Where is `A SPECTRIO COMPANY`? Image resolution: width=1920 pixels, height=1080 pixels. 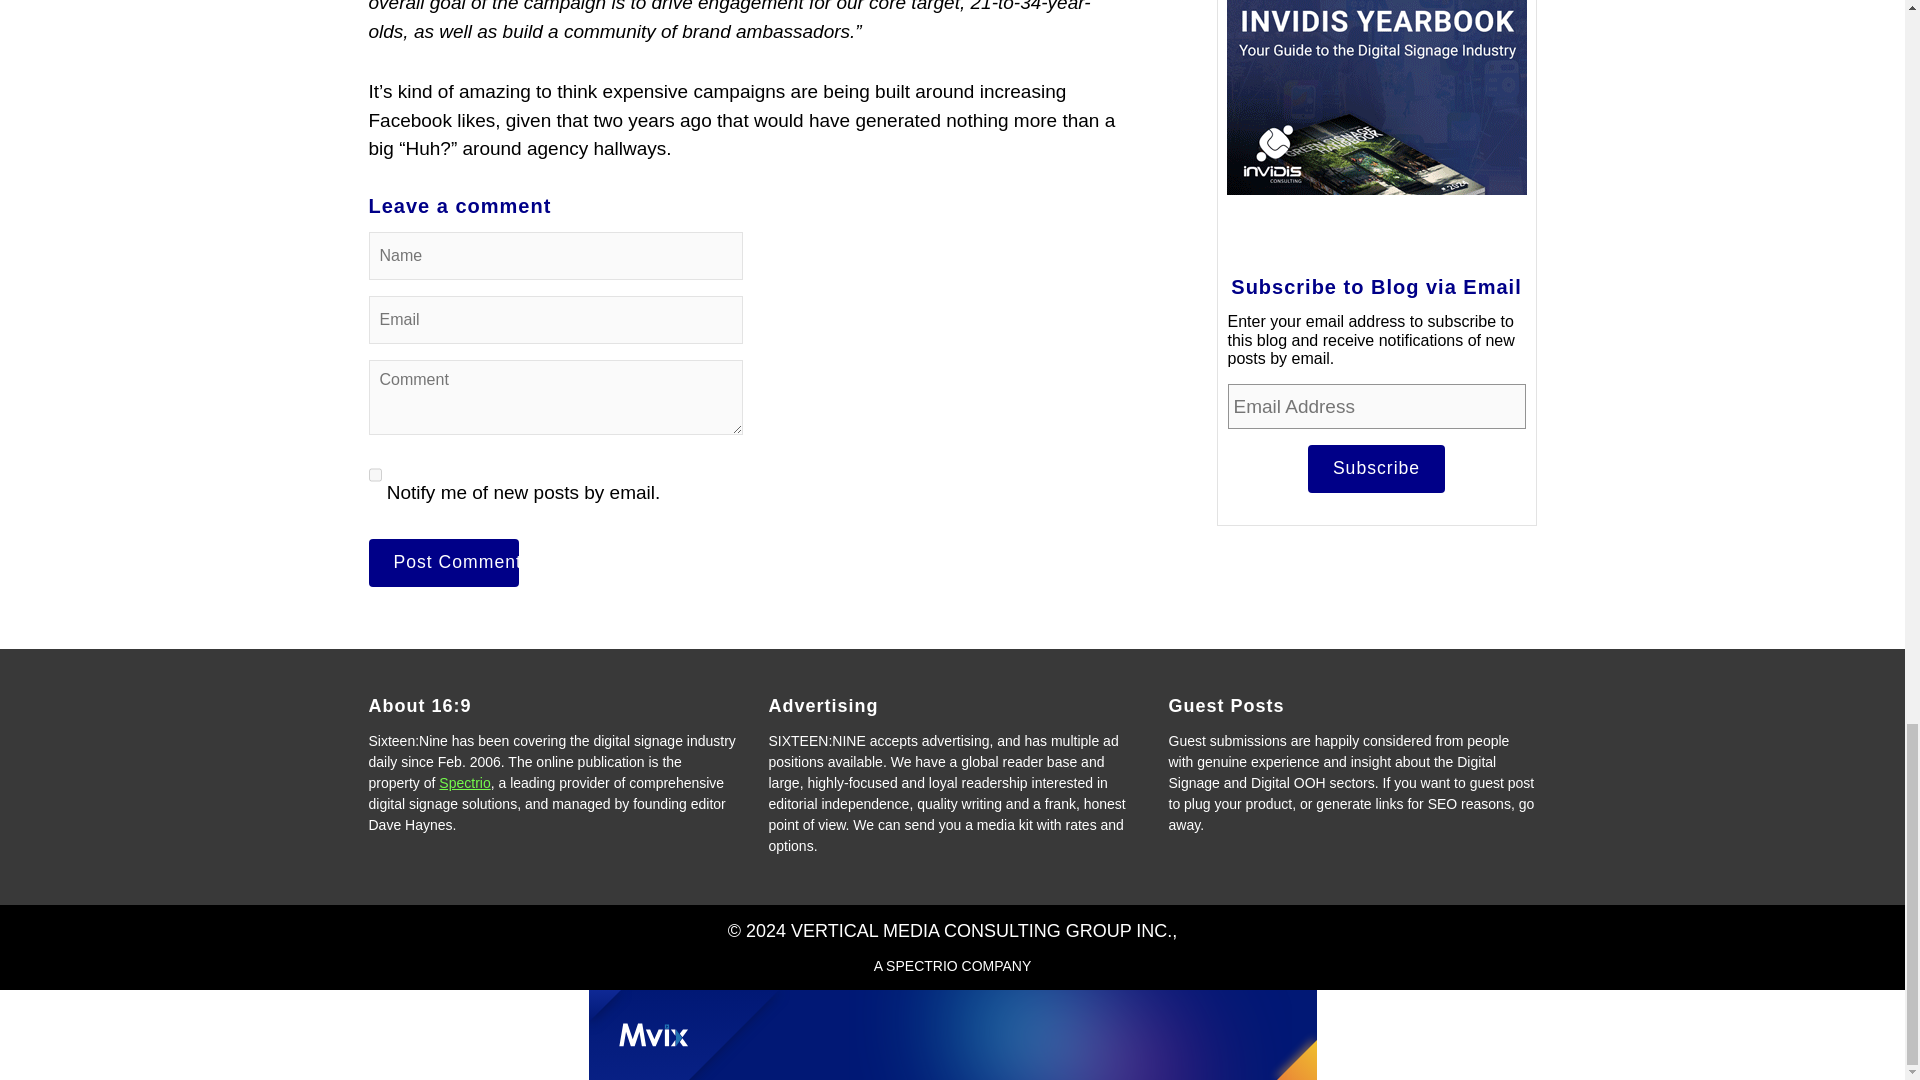 A SPECTRIO COMPANY is located at coordinates (952, 966).